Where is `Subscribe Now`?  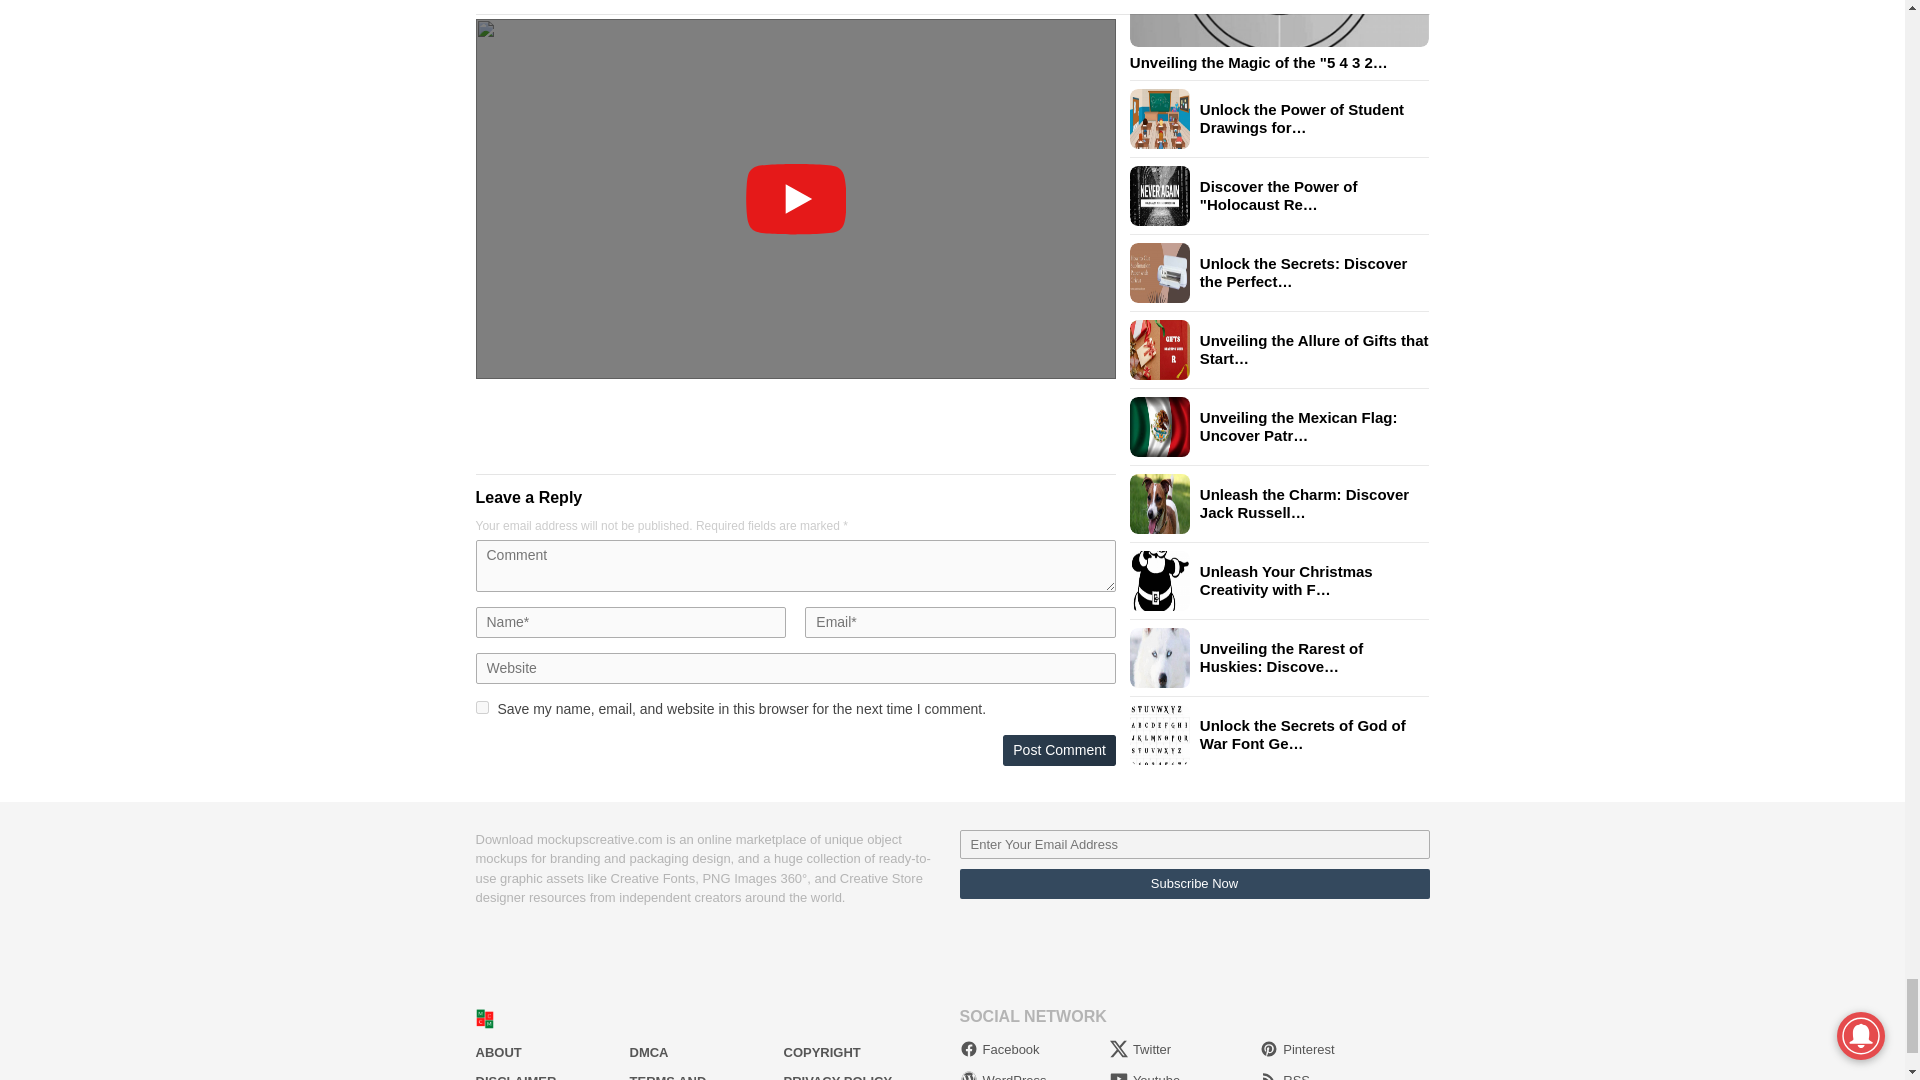
Subscribe Now is located at coordinates (1195, 884).